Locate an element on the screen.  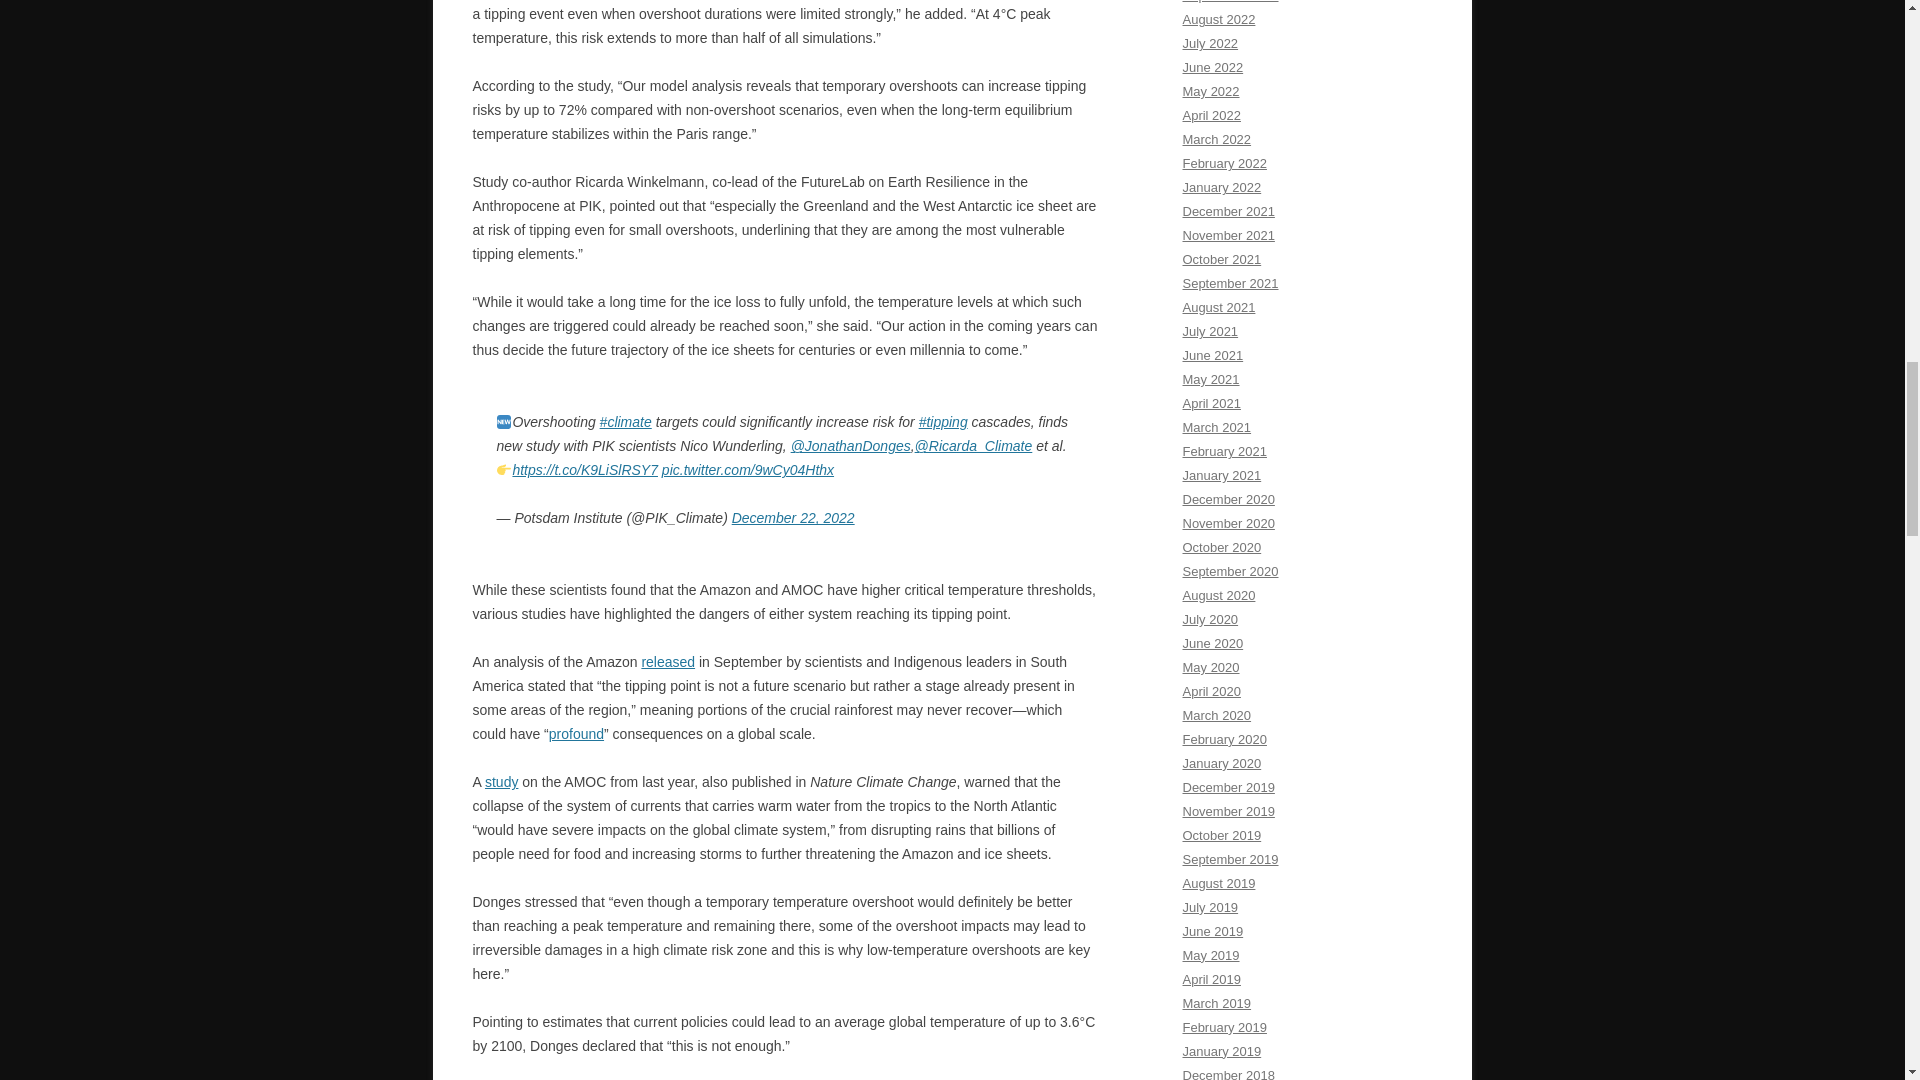
released is located at coordinates (668, 662).